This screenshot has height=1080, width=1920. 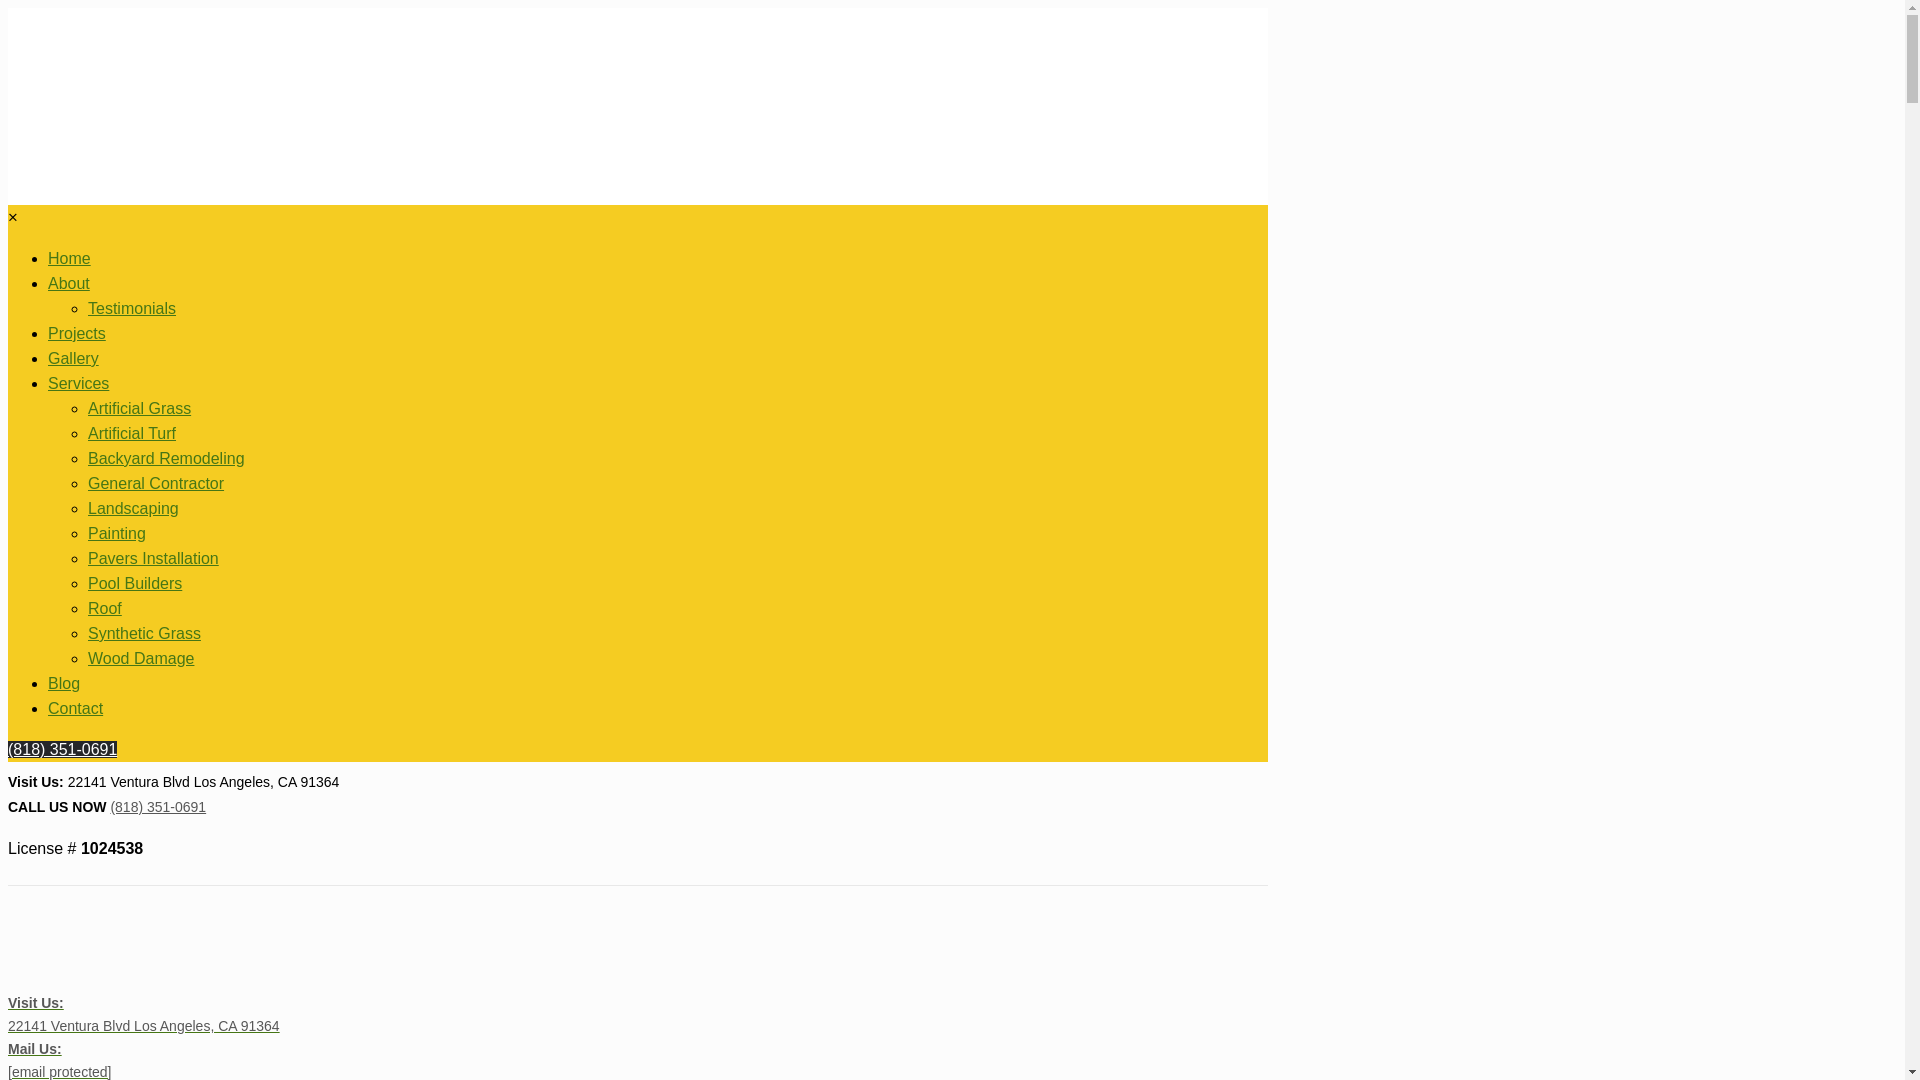 What do you see at coordinates (166, 458) in the screenshot?
I see `Backyard Remodeling` at bounding box center [166, 458].